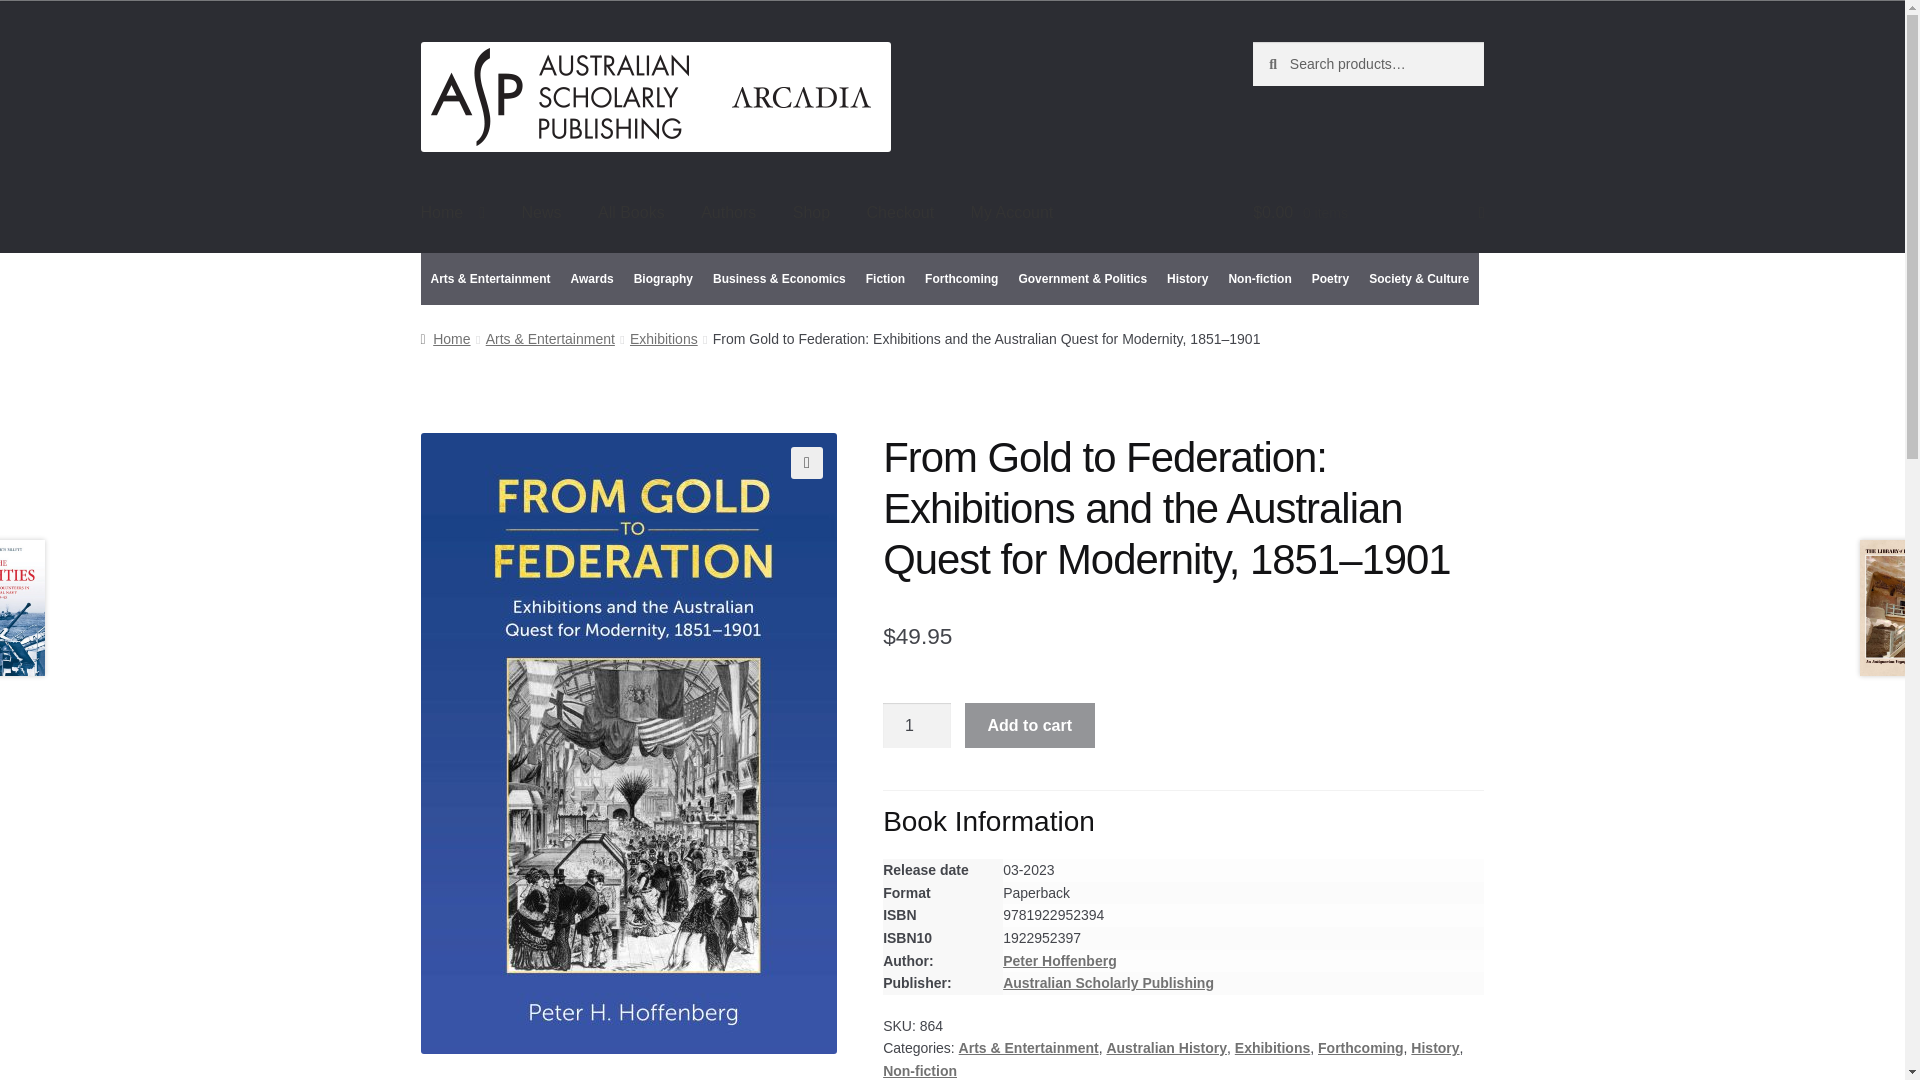 The height and width of the screenshot is (1080, 1920). Describe the element at coordinates (812, 213) in the screenshot. I see `Shop` at that location.